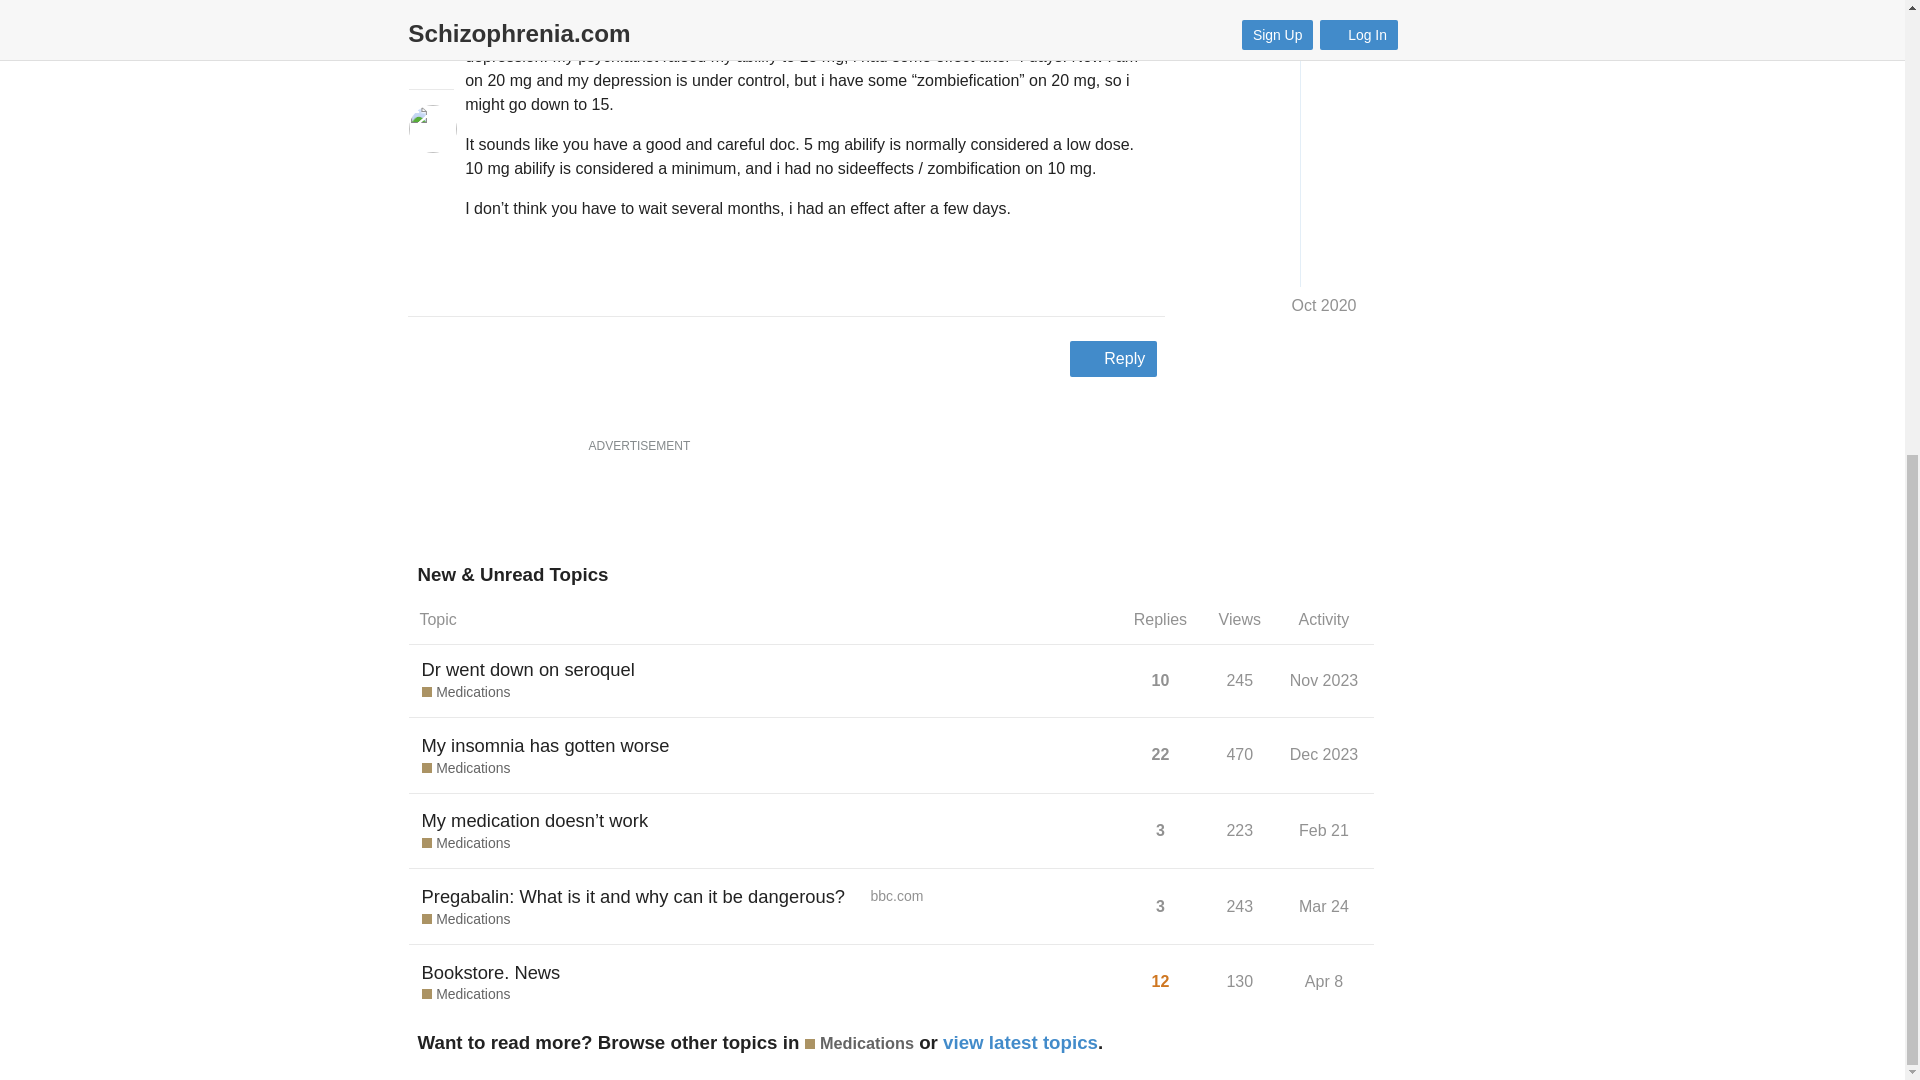 This screenshot has height=1080, width=1920. What do you see at coordinates (1324, 680) in the screenshot?
I see `Nov 2023` at bounding box center [1324, 680].